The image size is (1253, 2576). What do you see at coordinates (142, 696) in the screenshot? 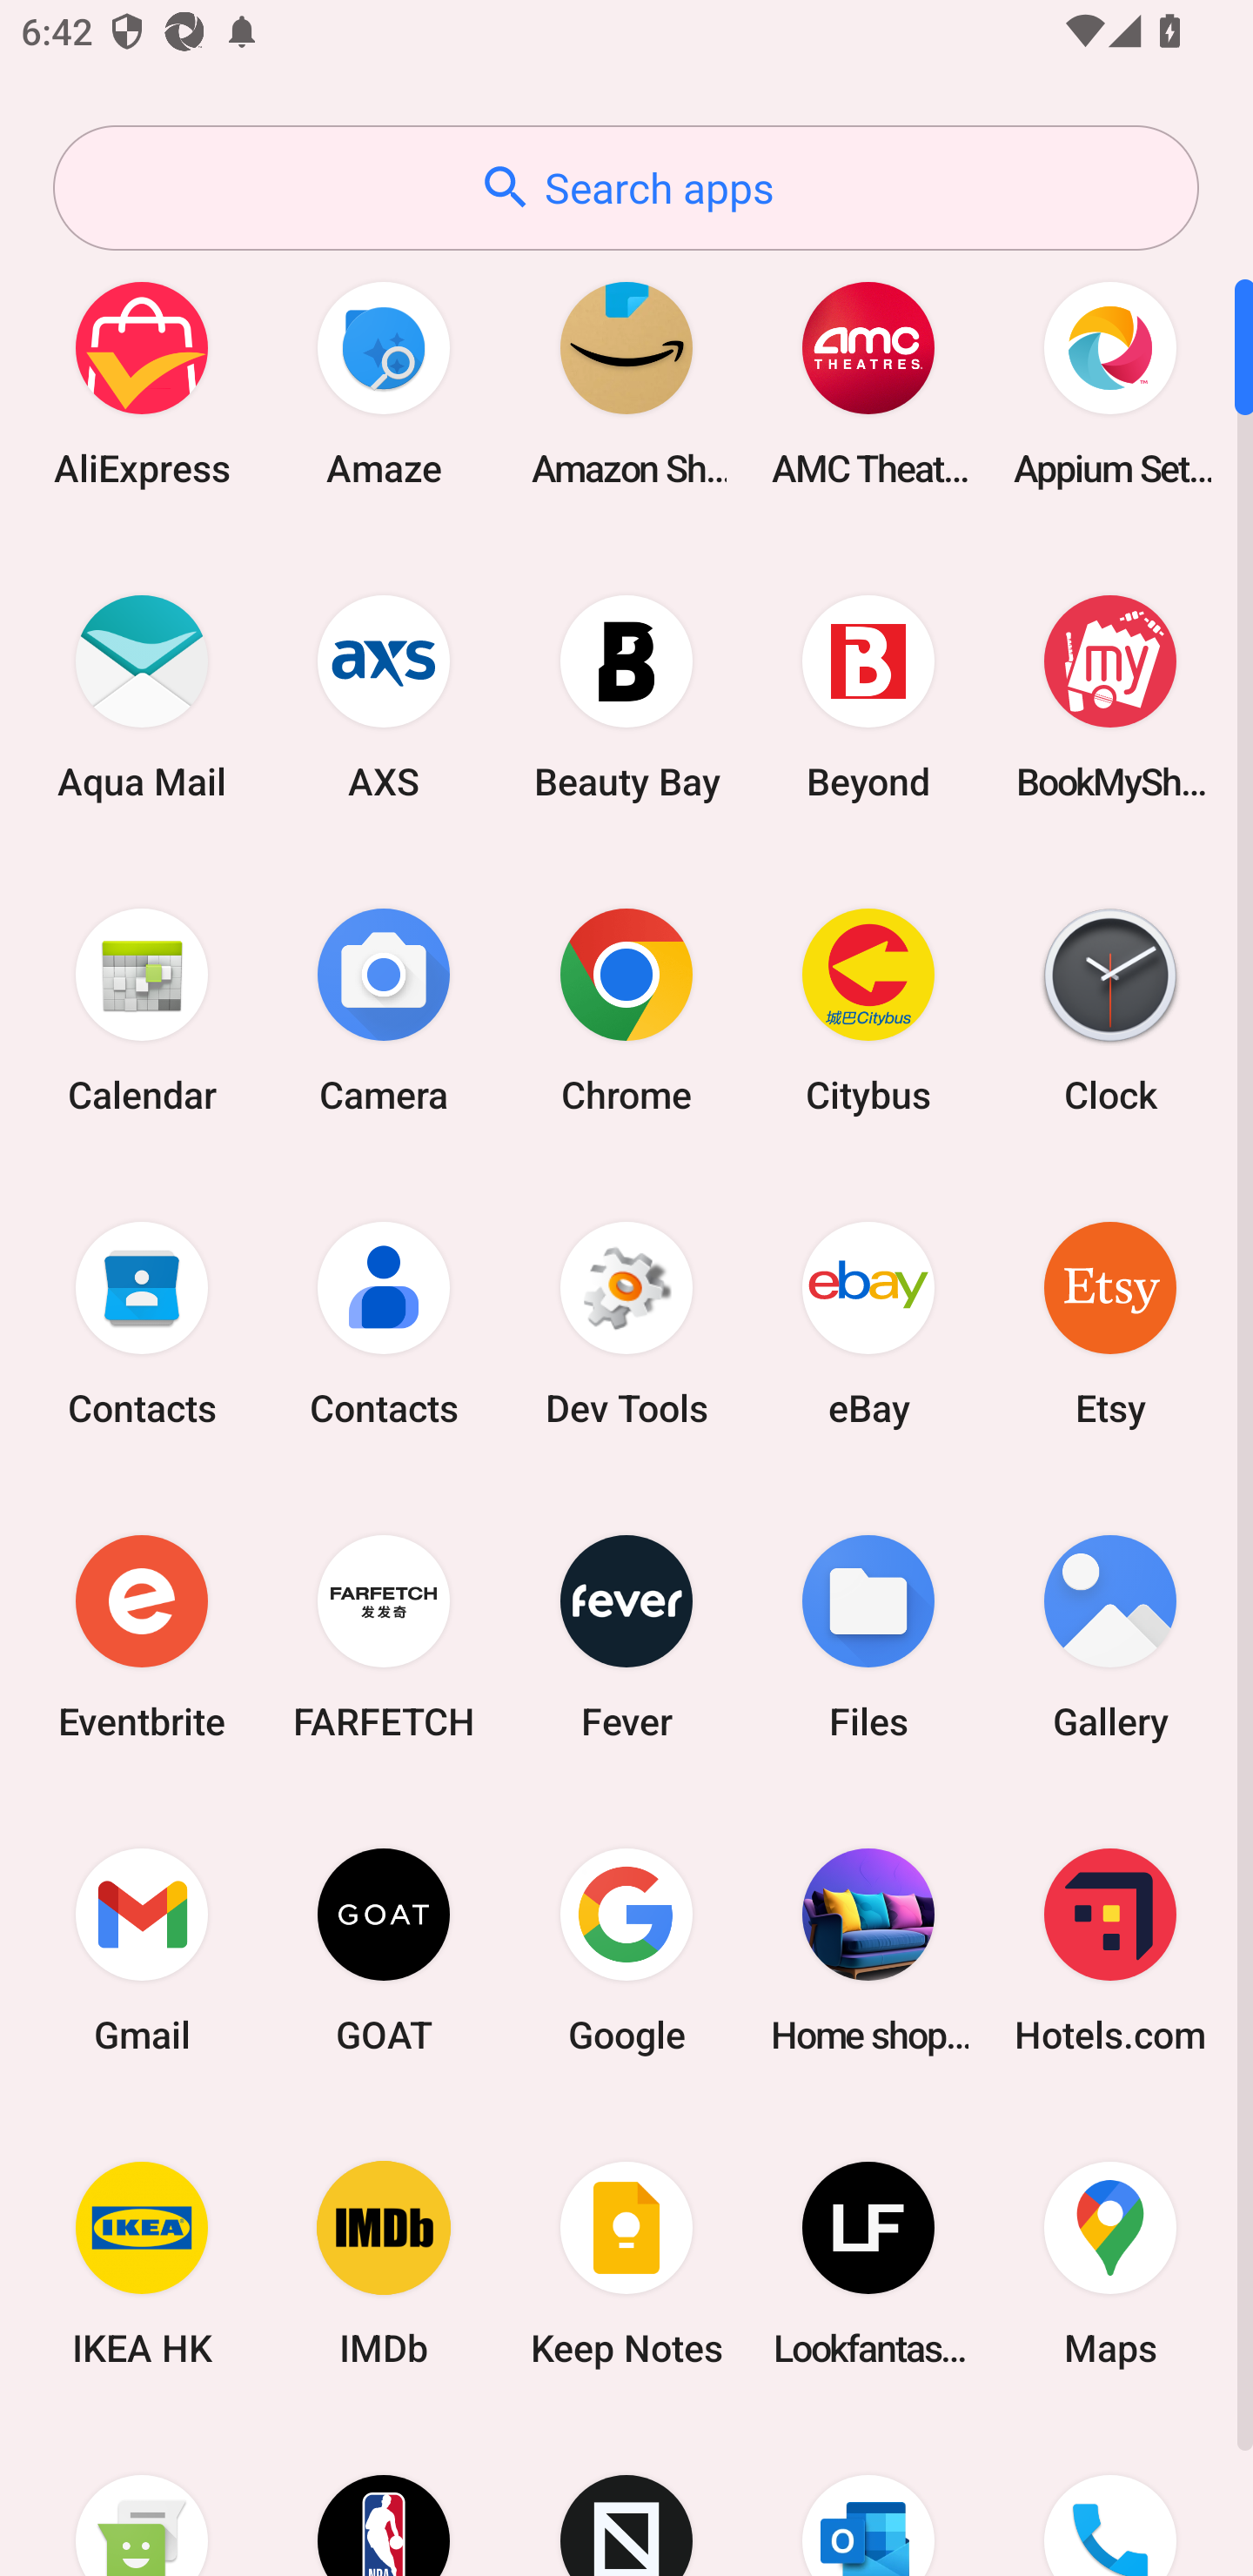
I see `Aqua Mail` at bounding box center [142, 696].